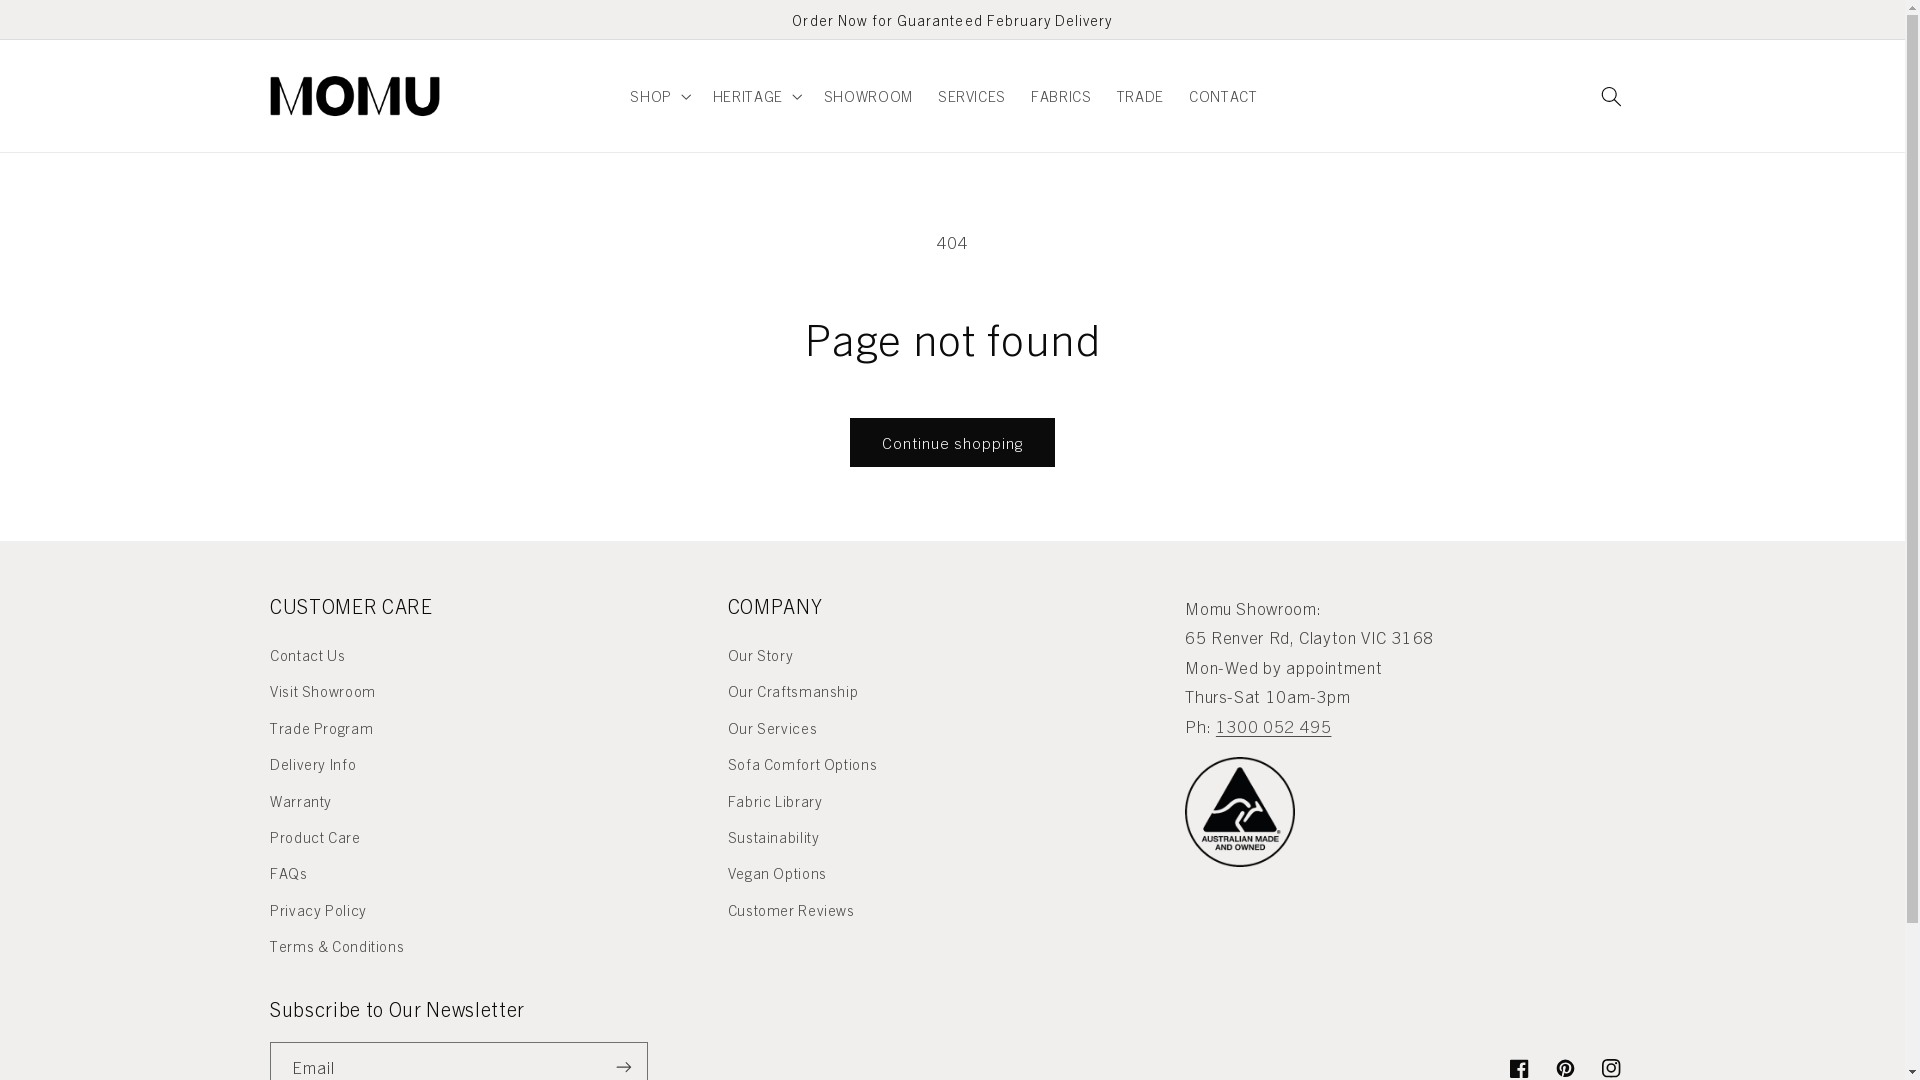  I want to click on Trade Program, so click(322, 728).